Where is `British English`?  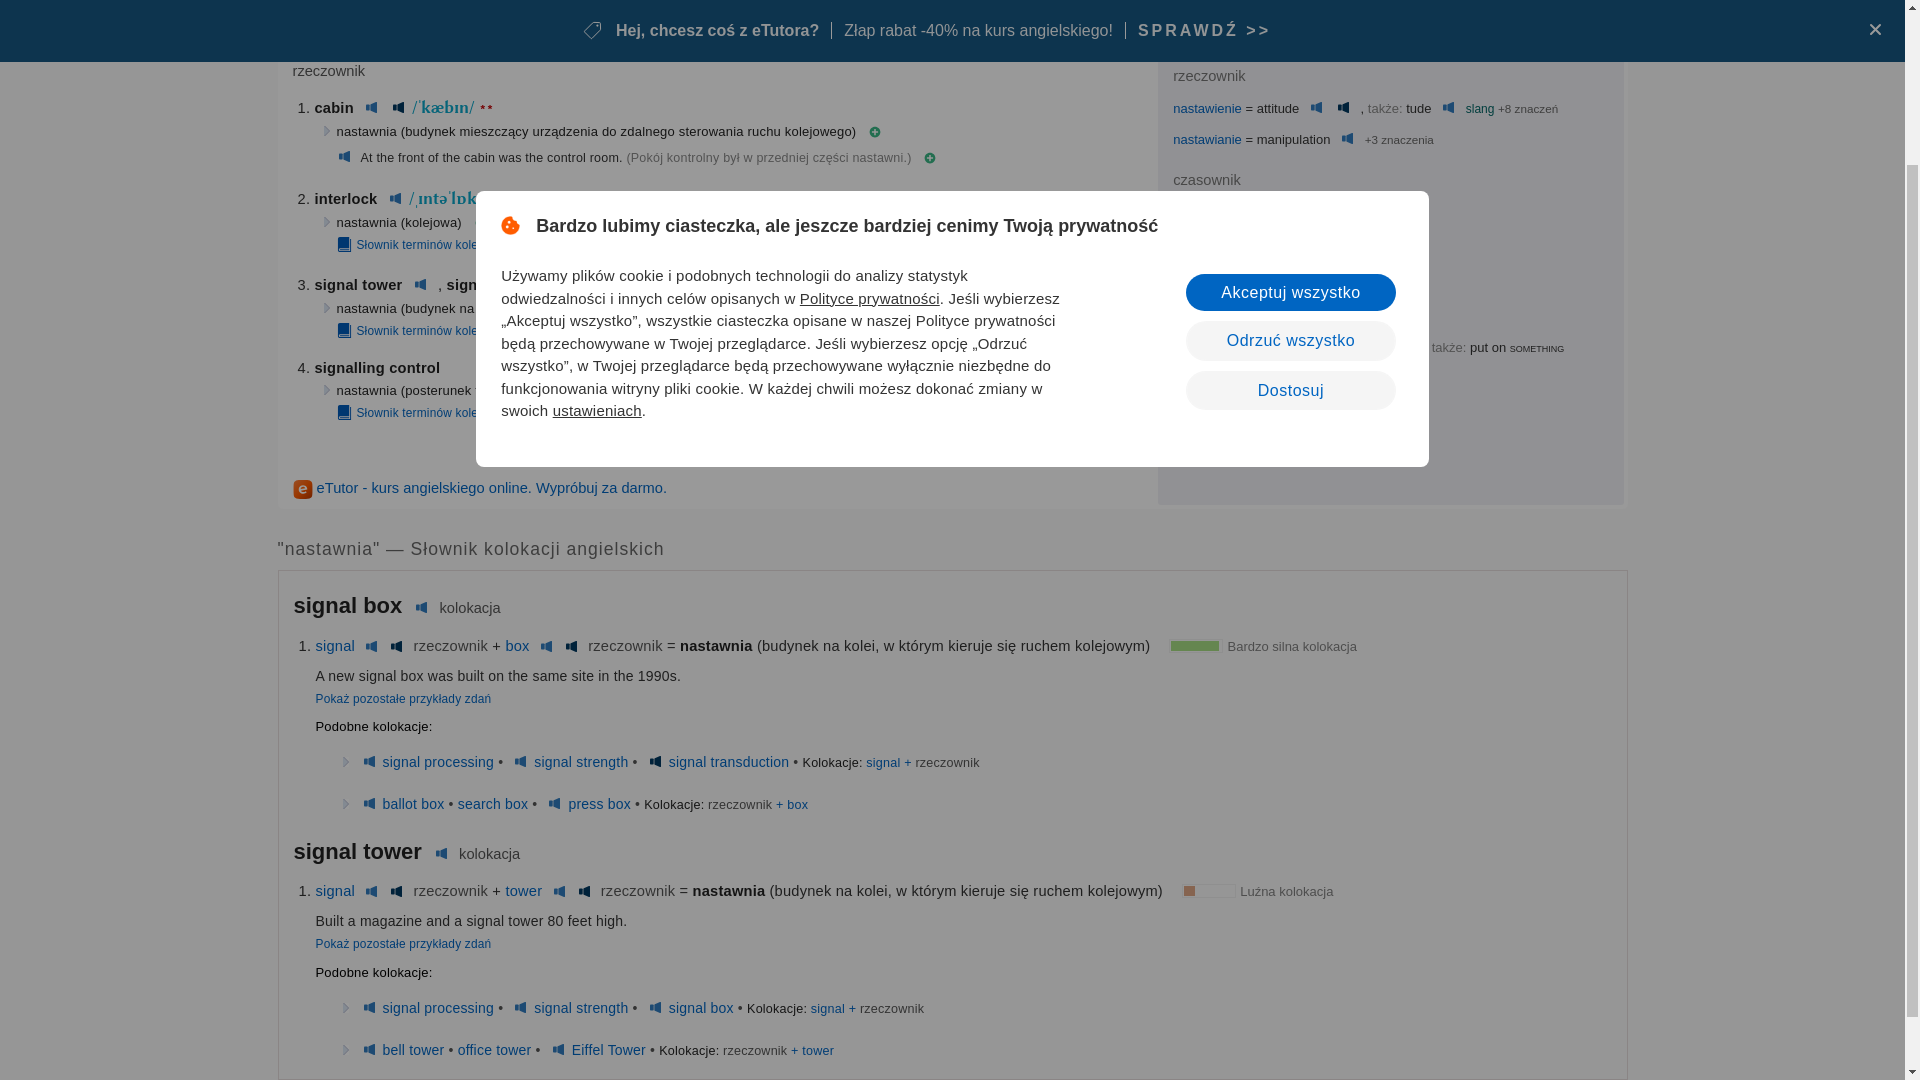 British English is located at coordinates (344, 158).